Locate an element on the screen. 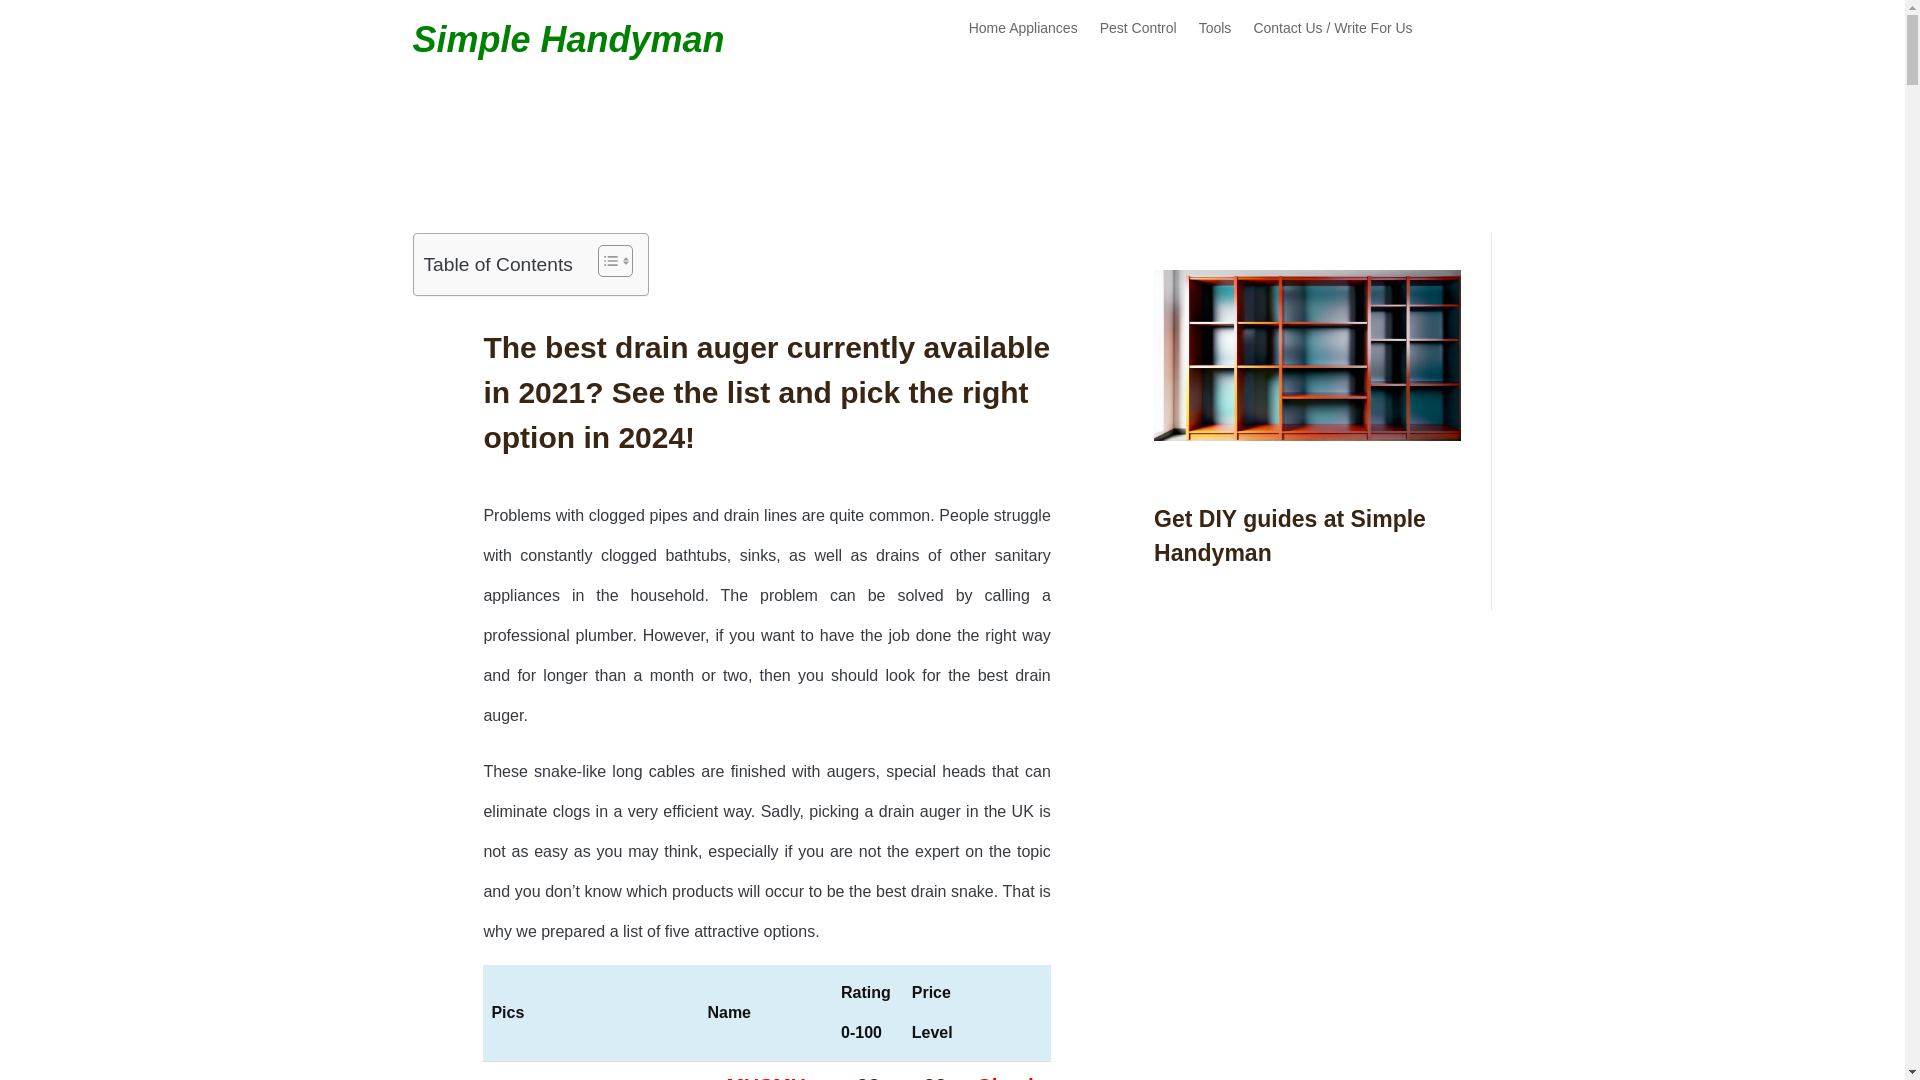  Tools is located at coordinates (1215, 32).